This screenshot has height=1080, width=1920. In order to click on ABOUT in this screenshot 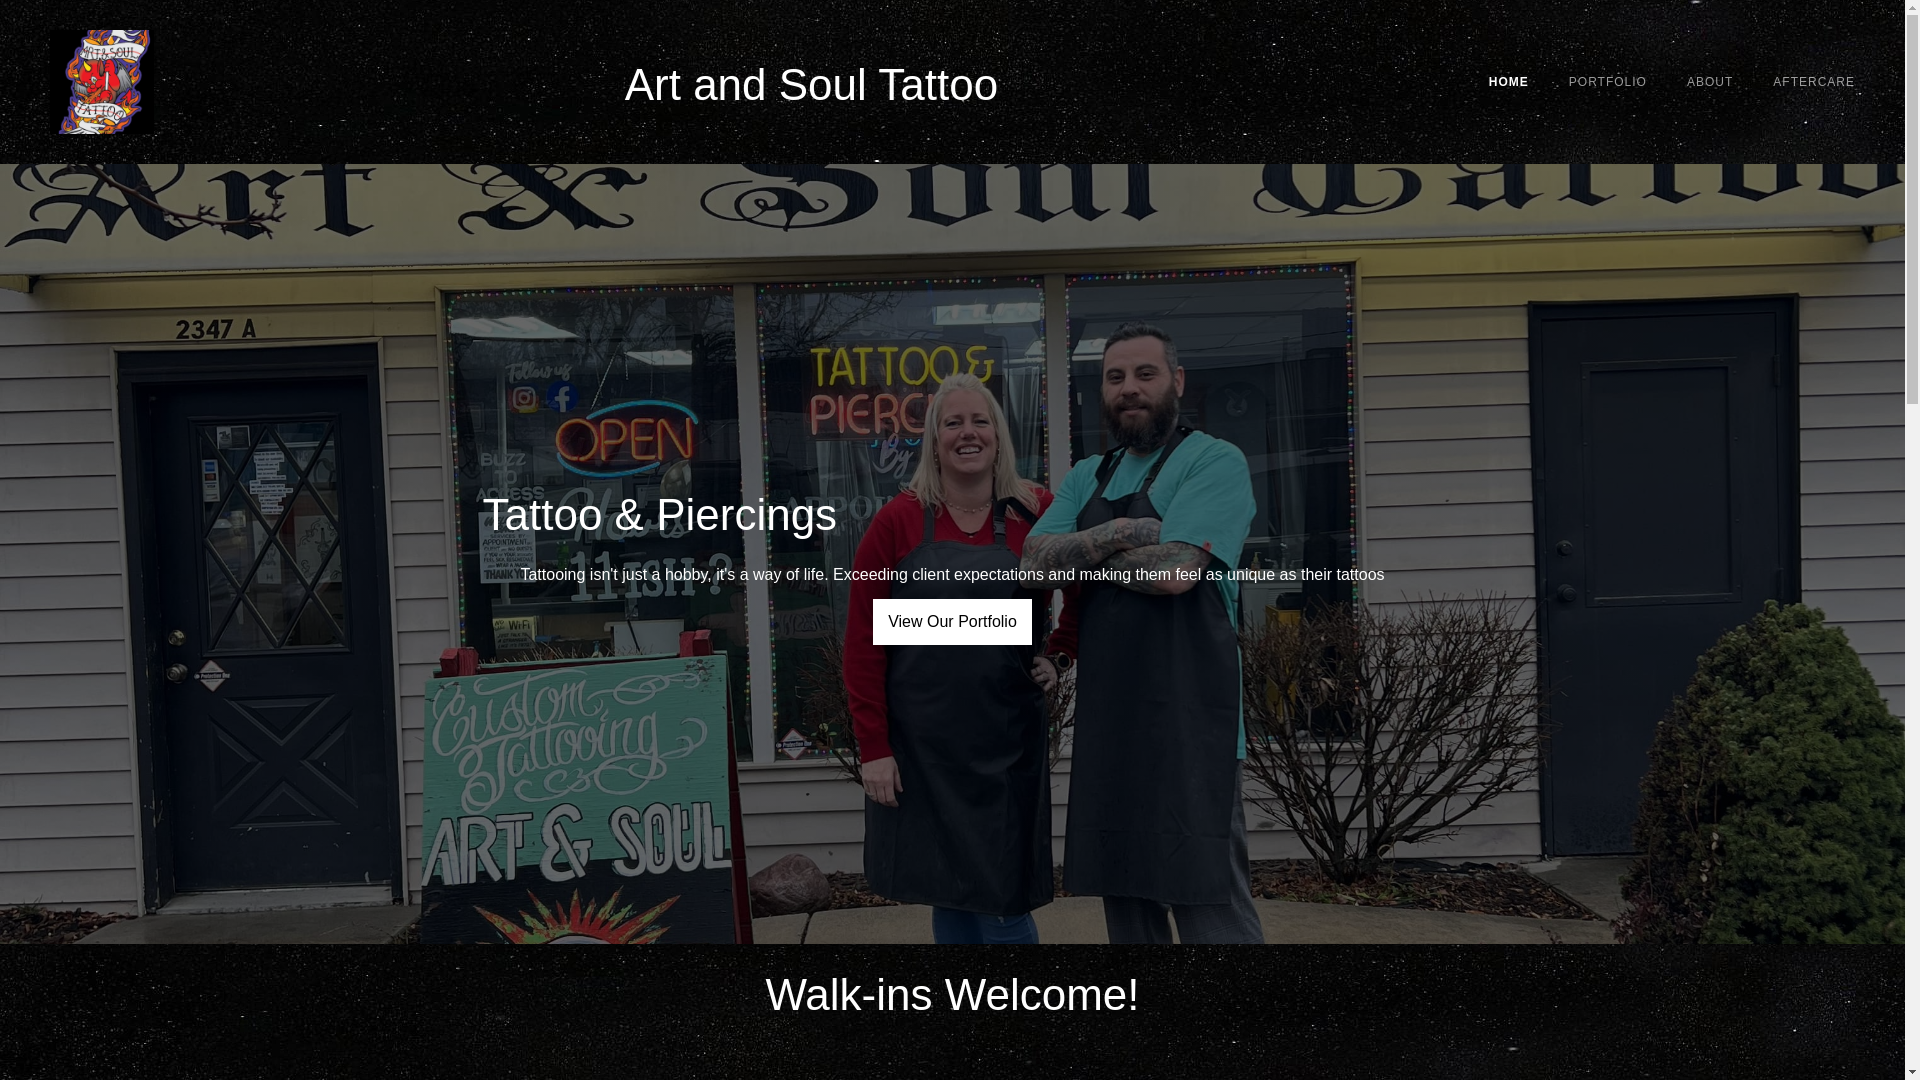, I will do `click(1710, 82)`.